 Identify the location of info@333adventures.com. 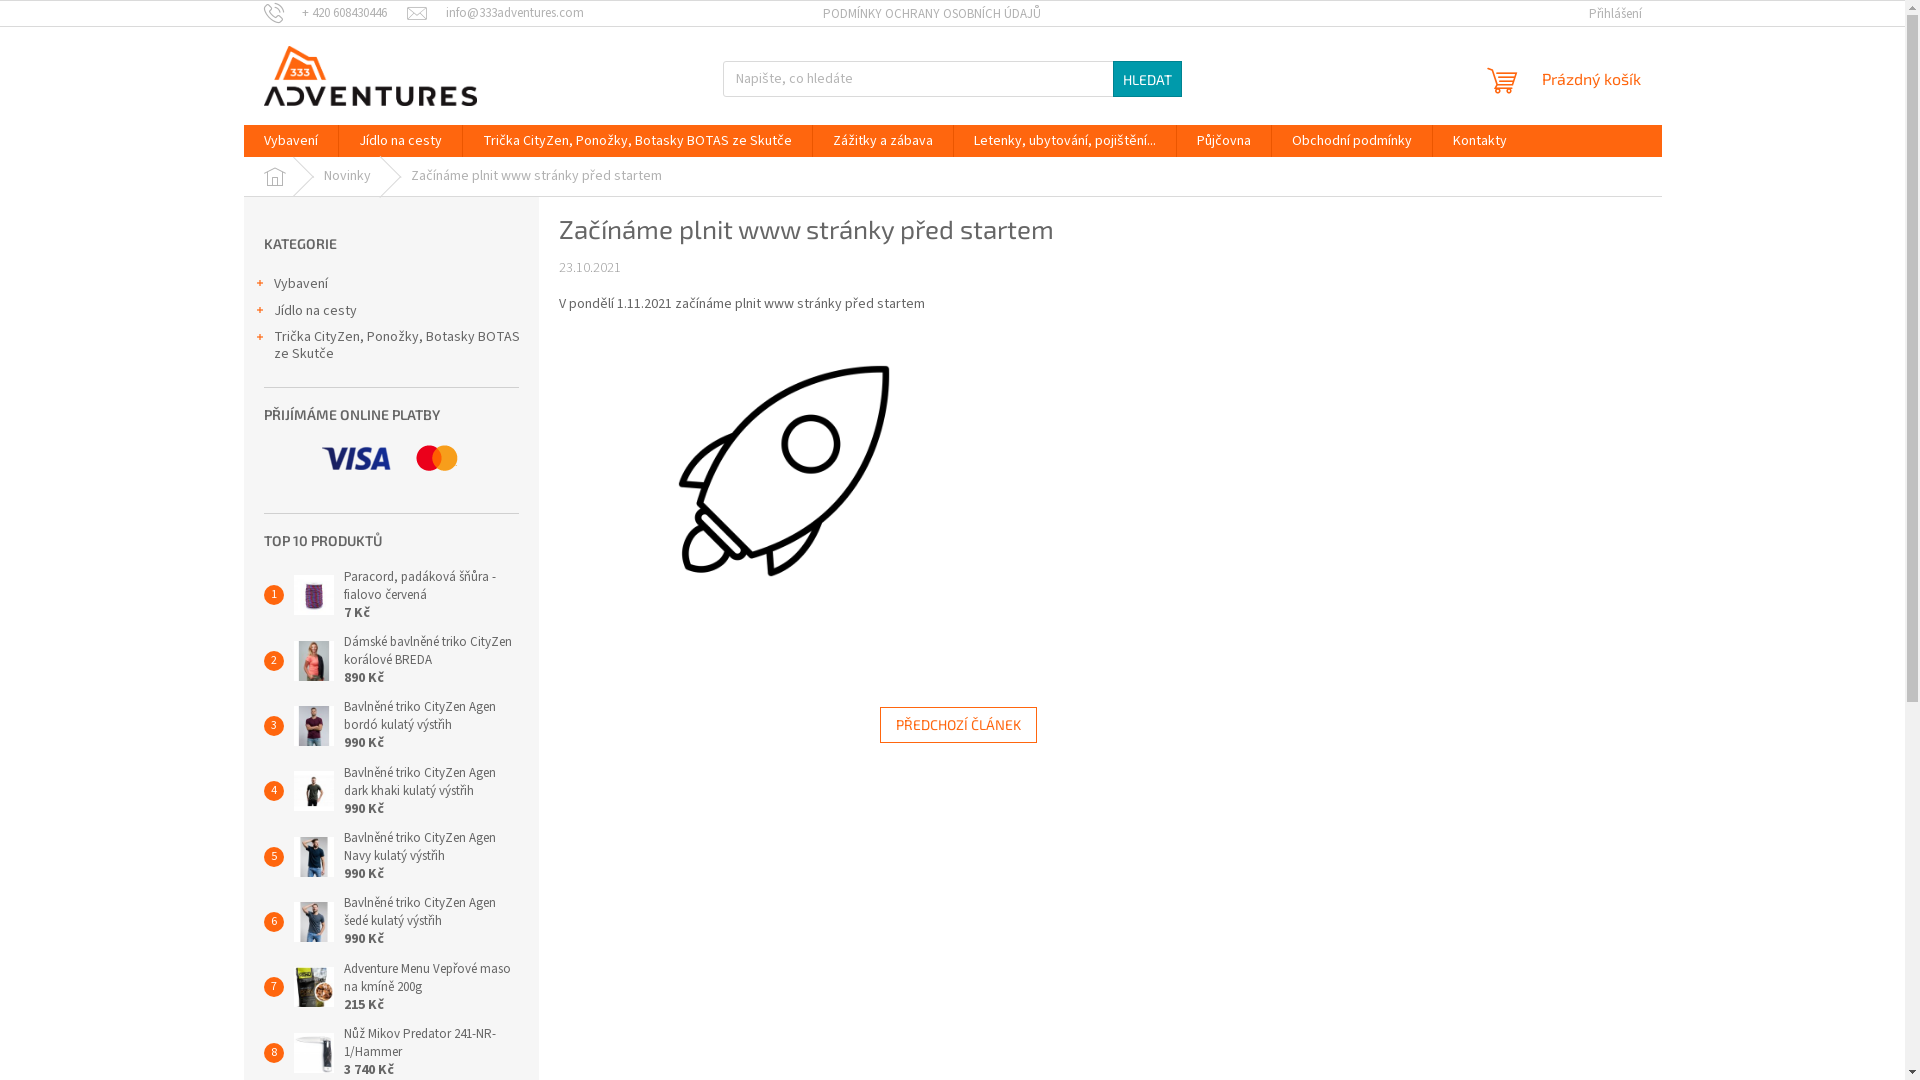
(496, 13).